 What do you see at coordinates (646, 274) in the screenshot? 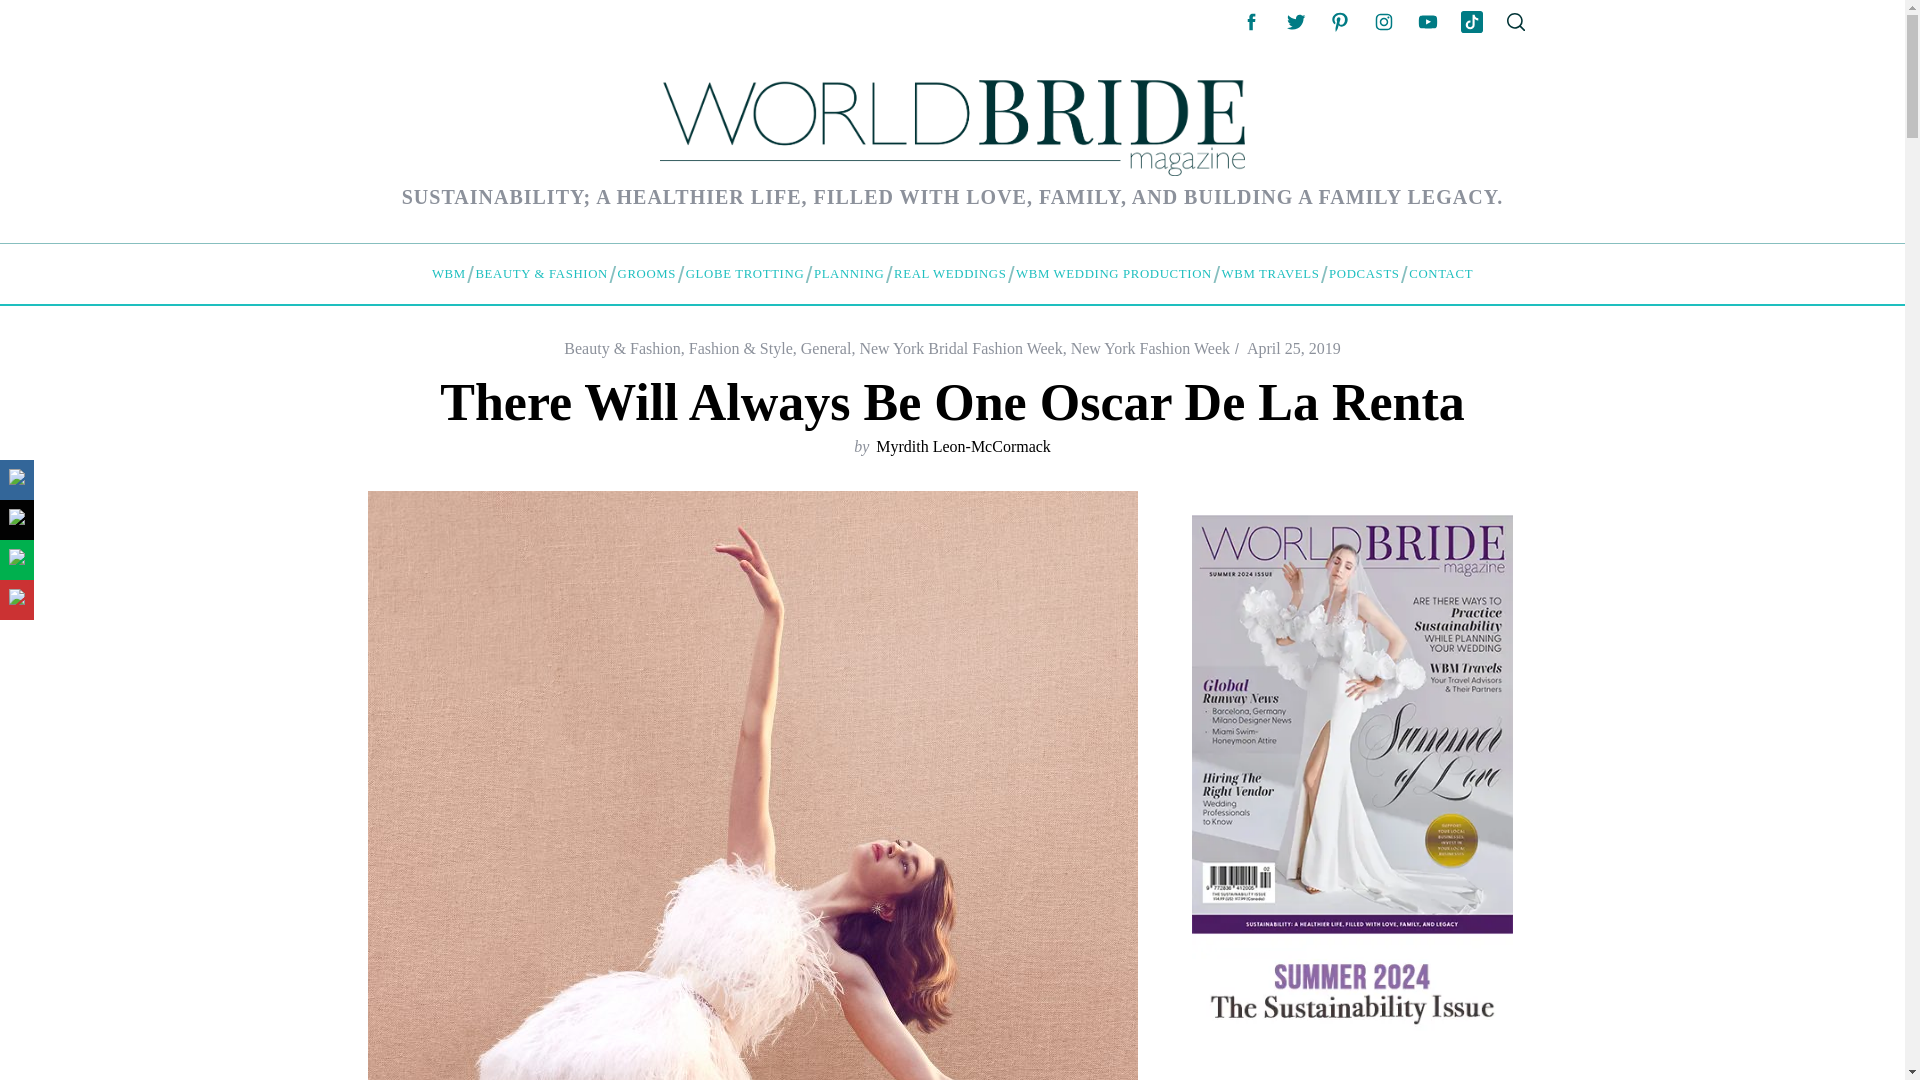
I see `GROOMS` at bounding box center [646, 274].